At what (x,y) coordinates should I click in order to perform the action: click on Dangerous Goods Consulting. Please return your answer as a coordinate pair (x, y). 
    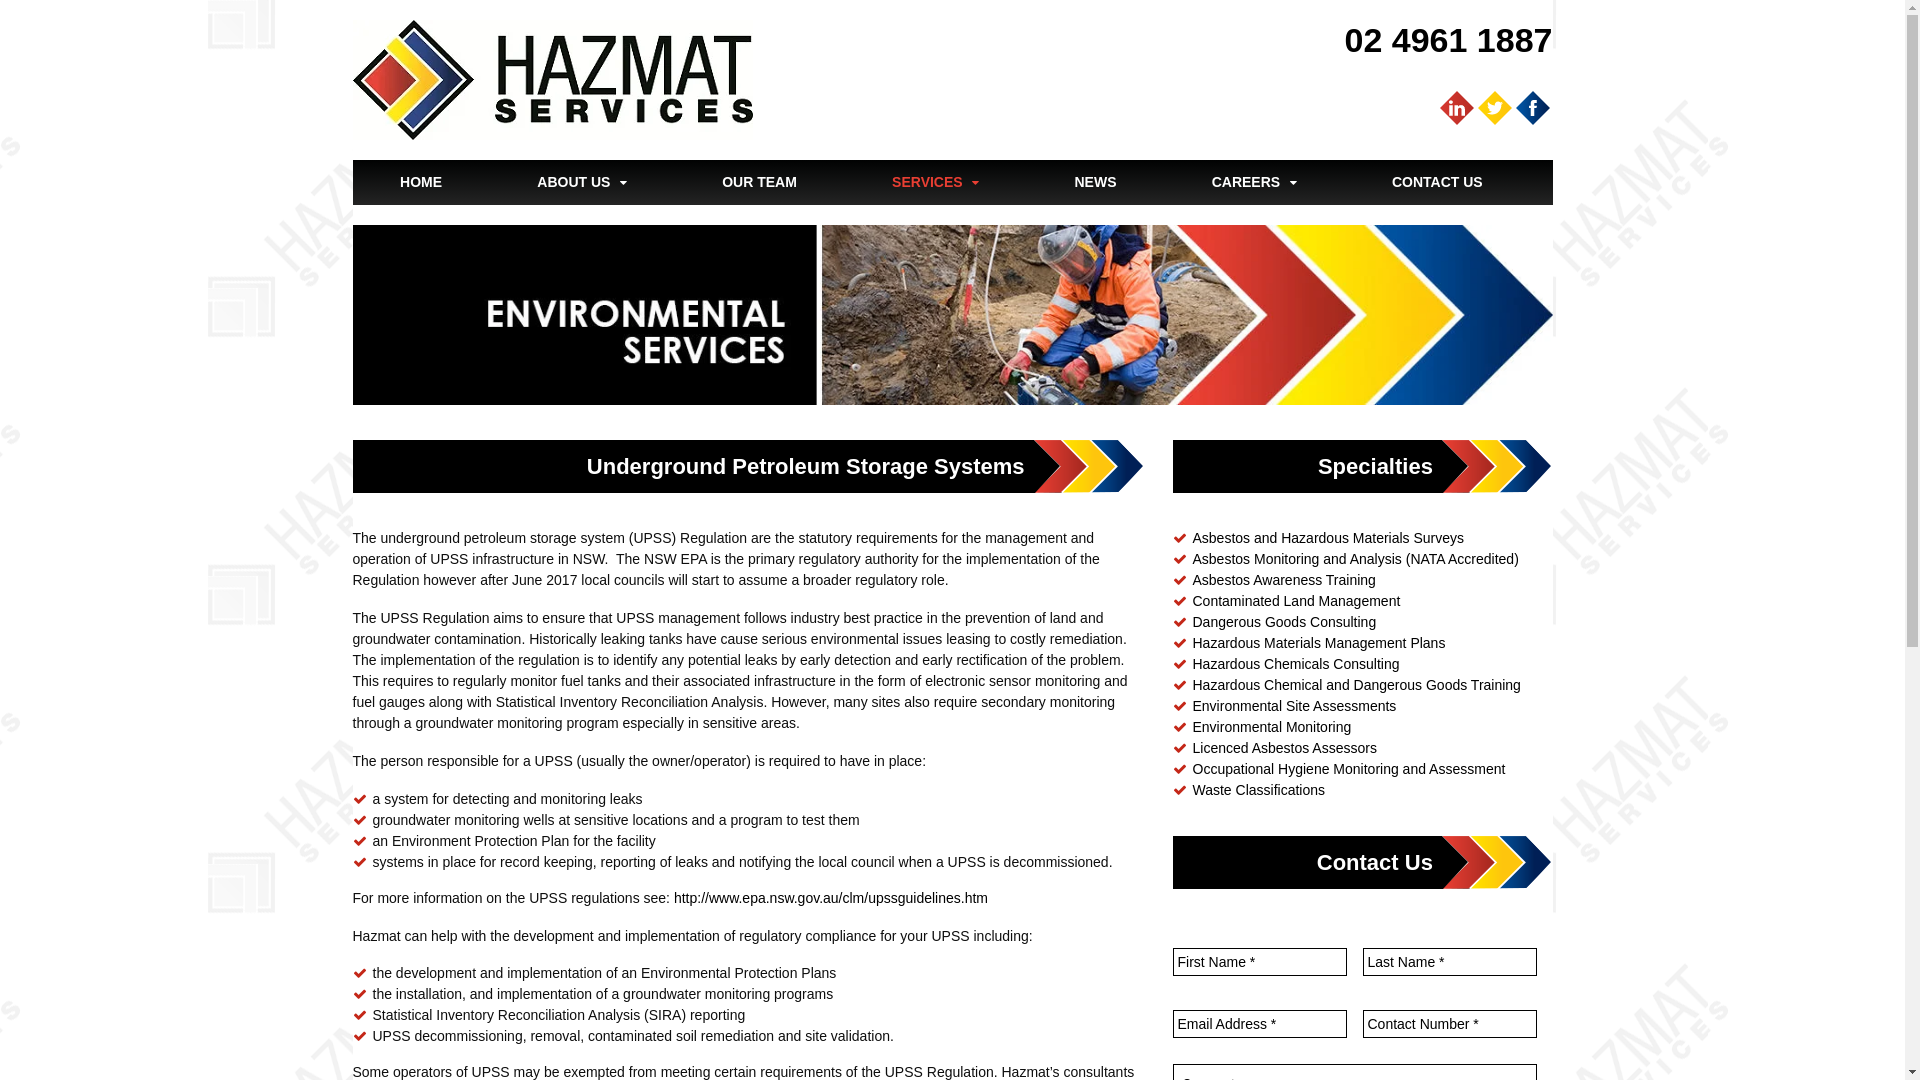
    Looking at the image, I should click on (1284, 622).